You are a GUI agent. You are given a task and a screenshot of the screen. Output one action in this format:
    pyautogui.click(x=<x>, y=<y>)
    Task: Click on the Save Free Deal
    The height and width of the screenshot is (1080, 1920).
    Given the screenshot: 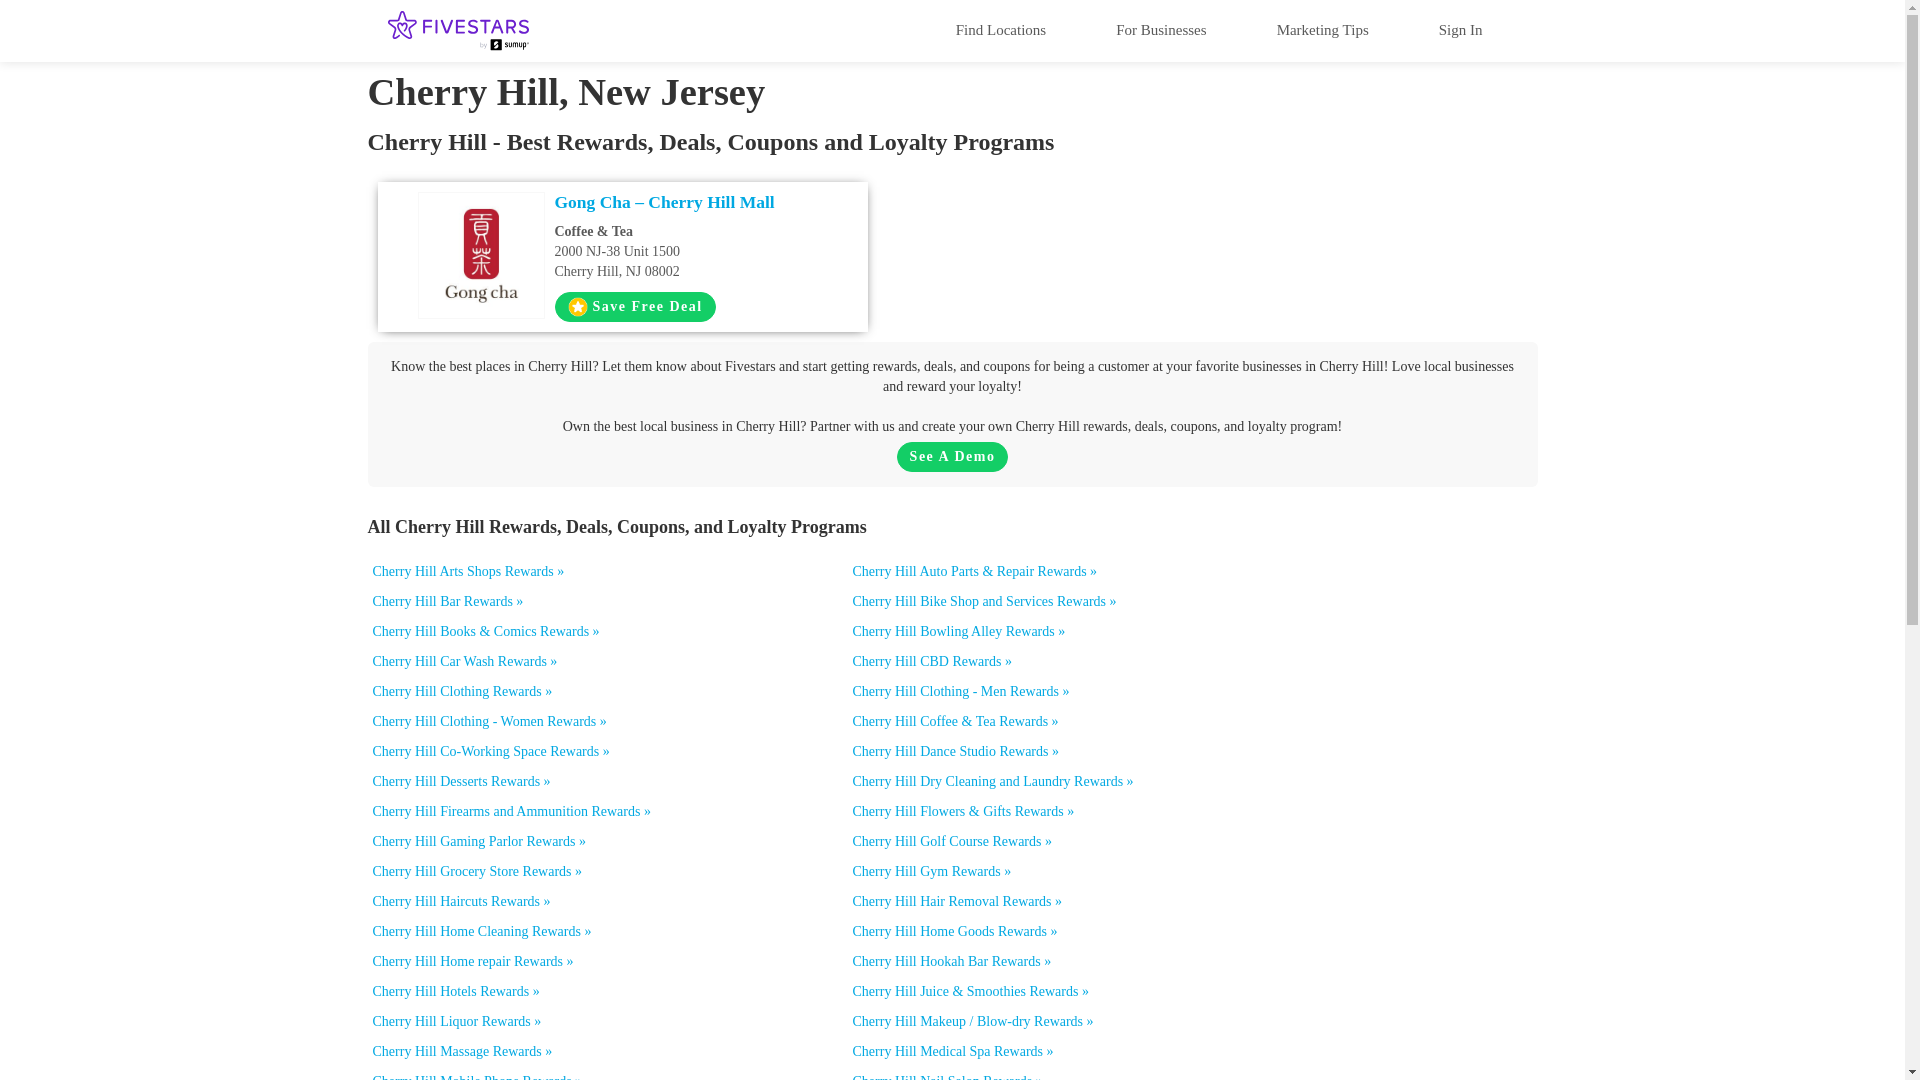 What is the action you would take?
    pyautogui.click(x=634, y=306)
    